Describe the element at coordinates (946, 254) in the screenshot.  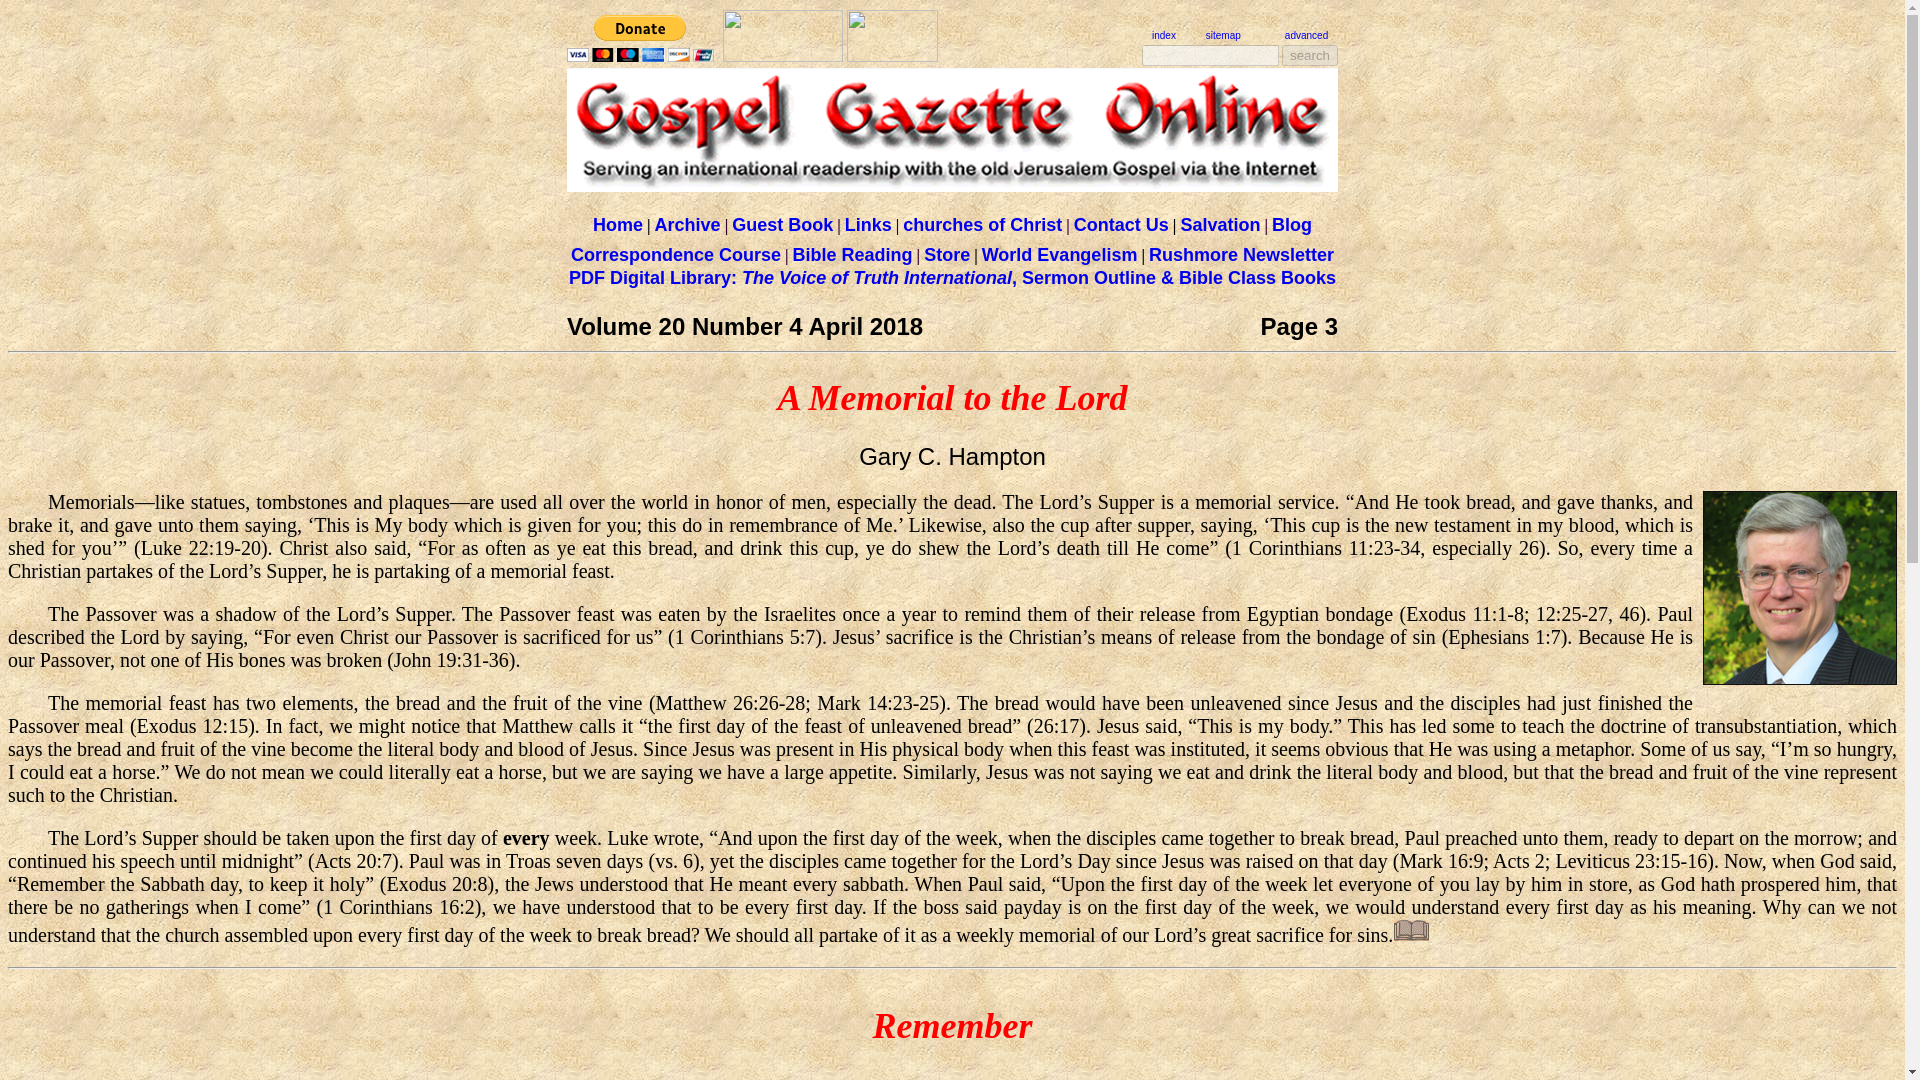
I see `Store` at that location.